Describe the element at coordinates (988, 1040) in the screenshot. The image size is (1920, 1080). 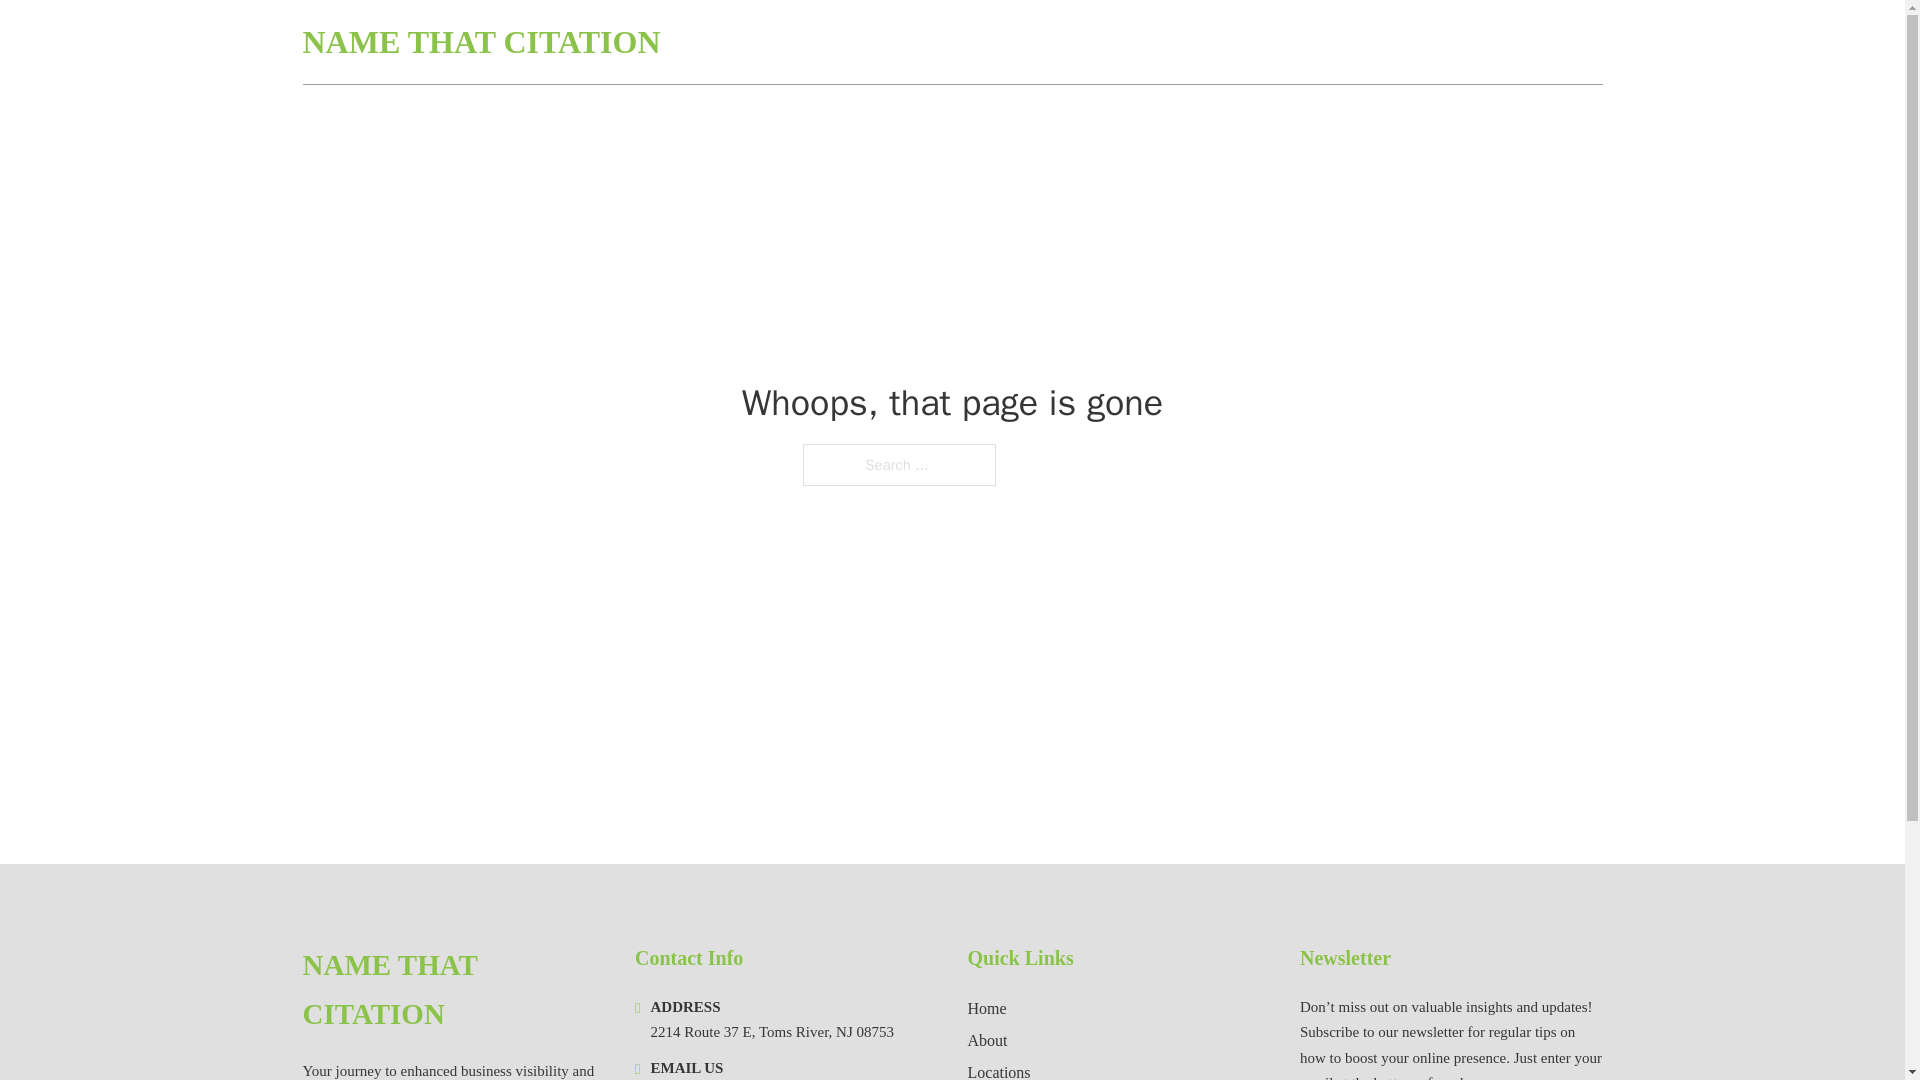
I see `About` at that location.